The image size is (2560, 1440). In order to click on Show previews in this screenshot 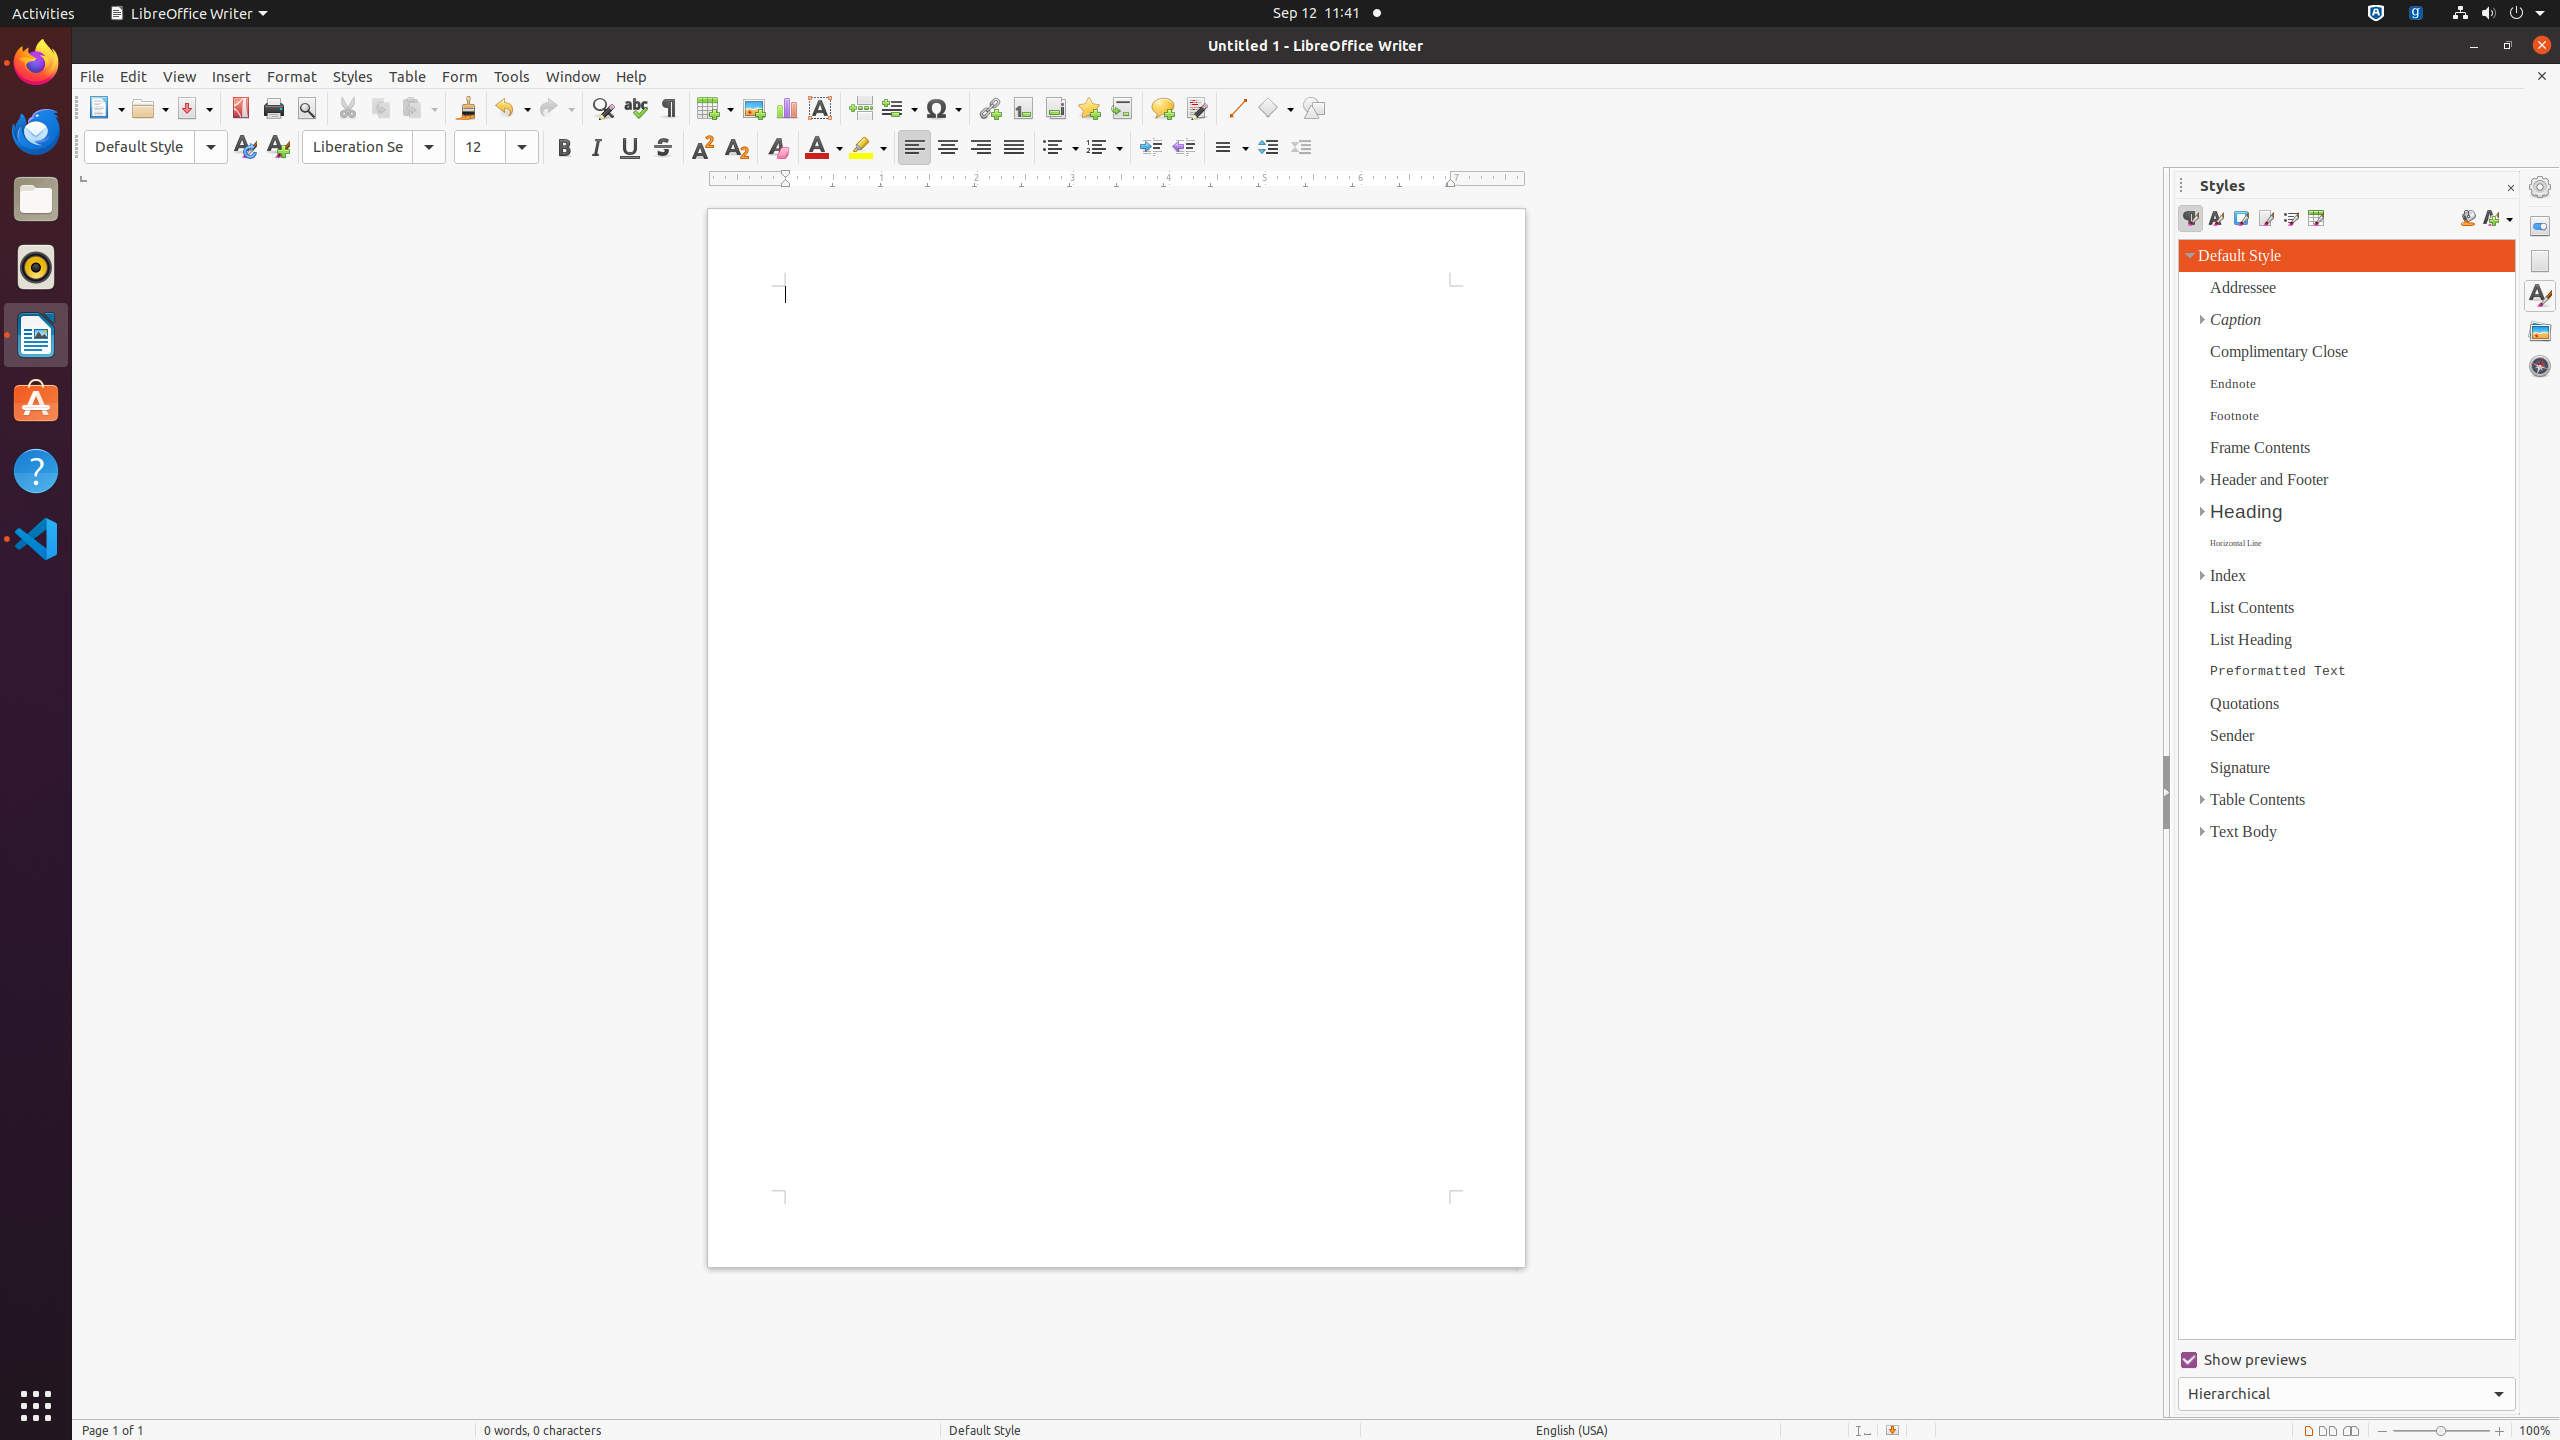, I will do `click(2347, 1360)`.